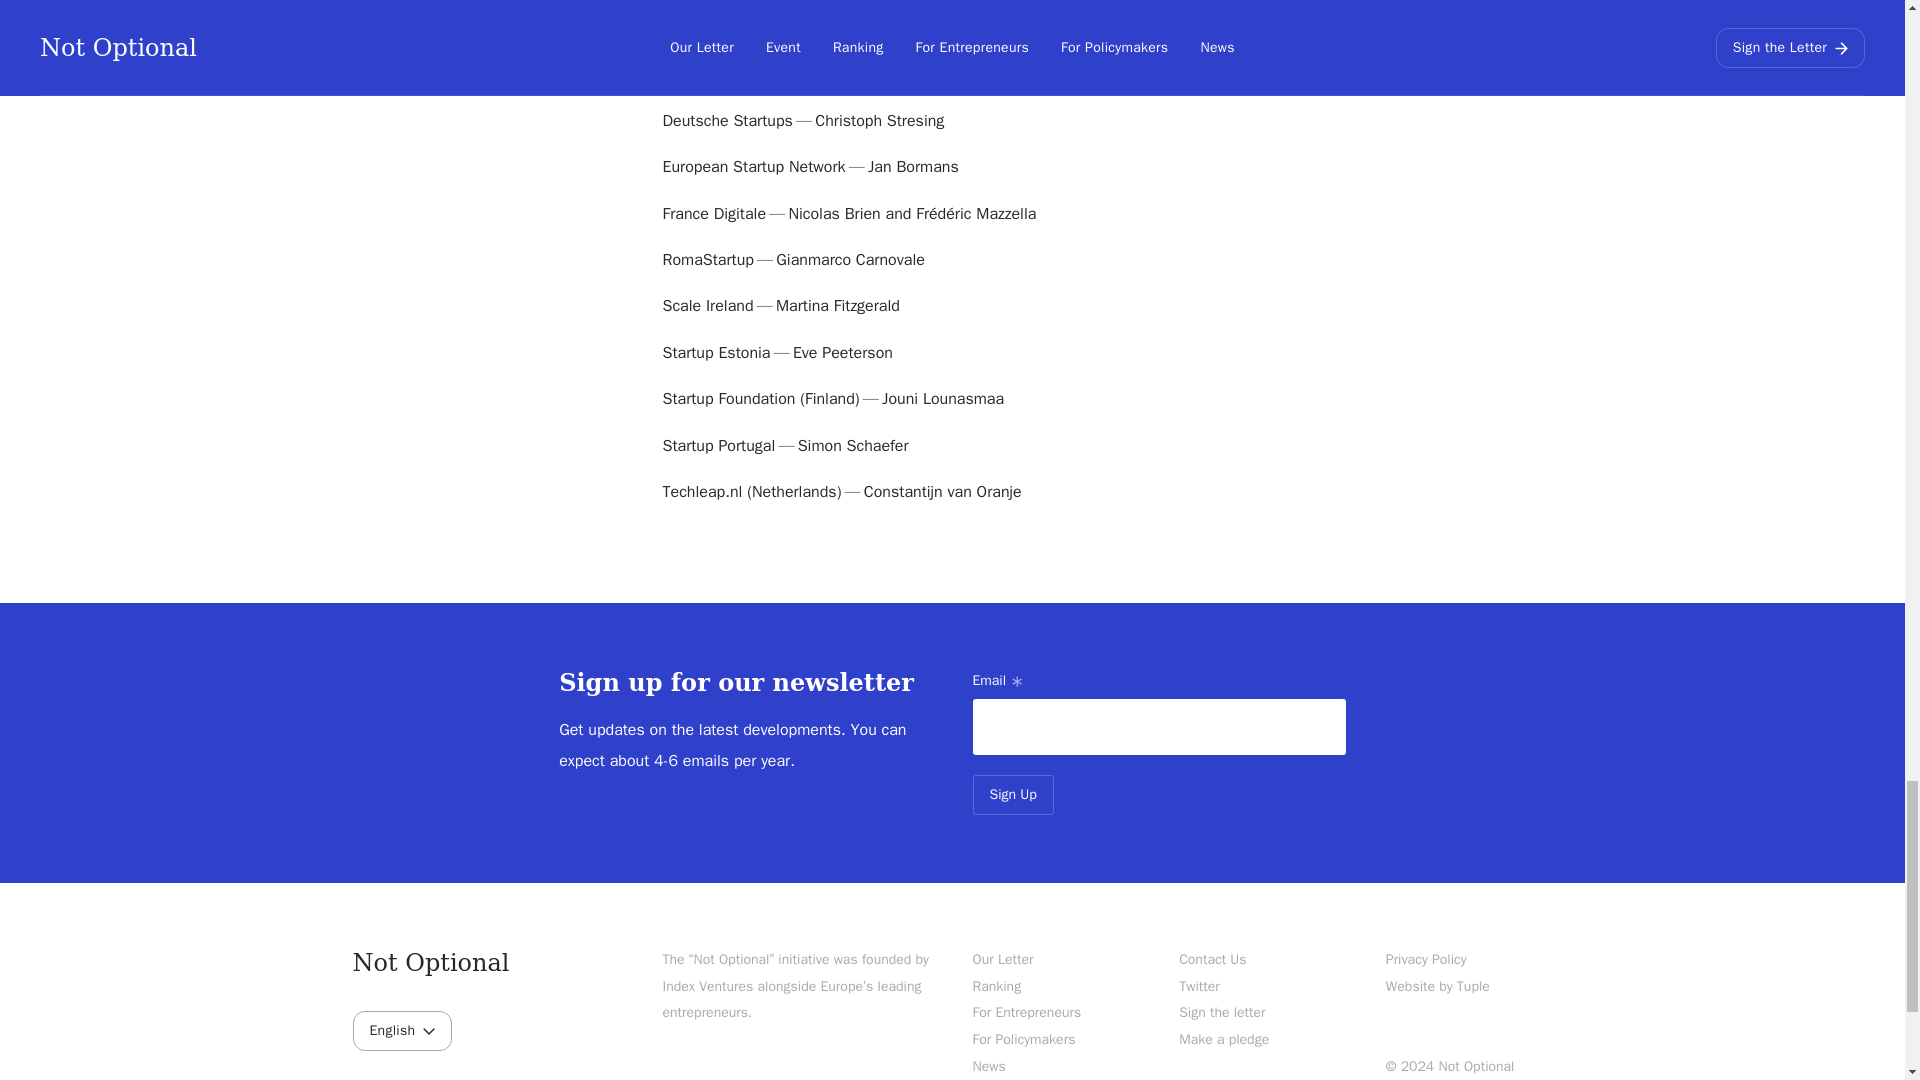 This screenshot has height=1080, width=1920. What do you see at coordinates (1426, 959) in the screenshot?
I see `Privacy Policy` at bounding box center [1426, 959].